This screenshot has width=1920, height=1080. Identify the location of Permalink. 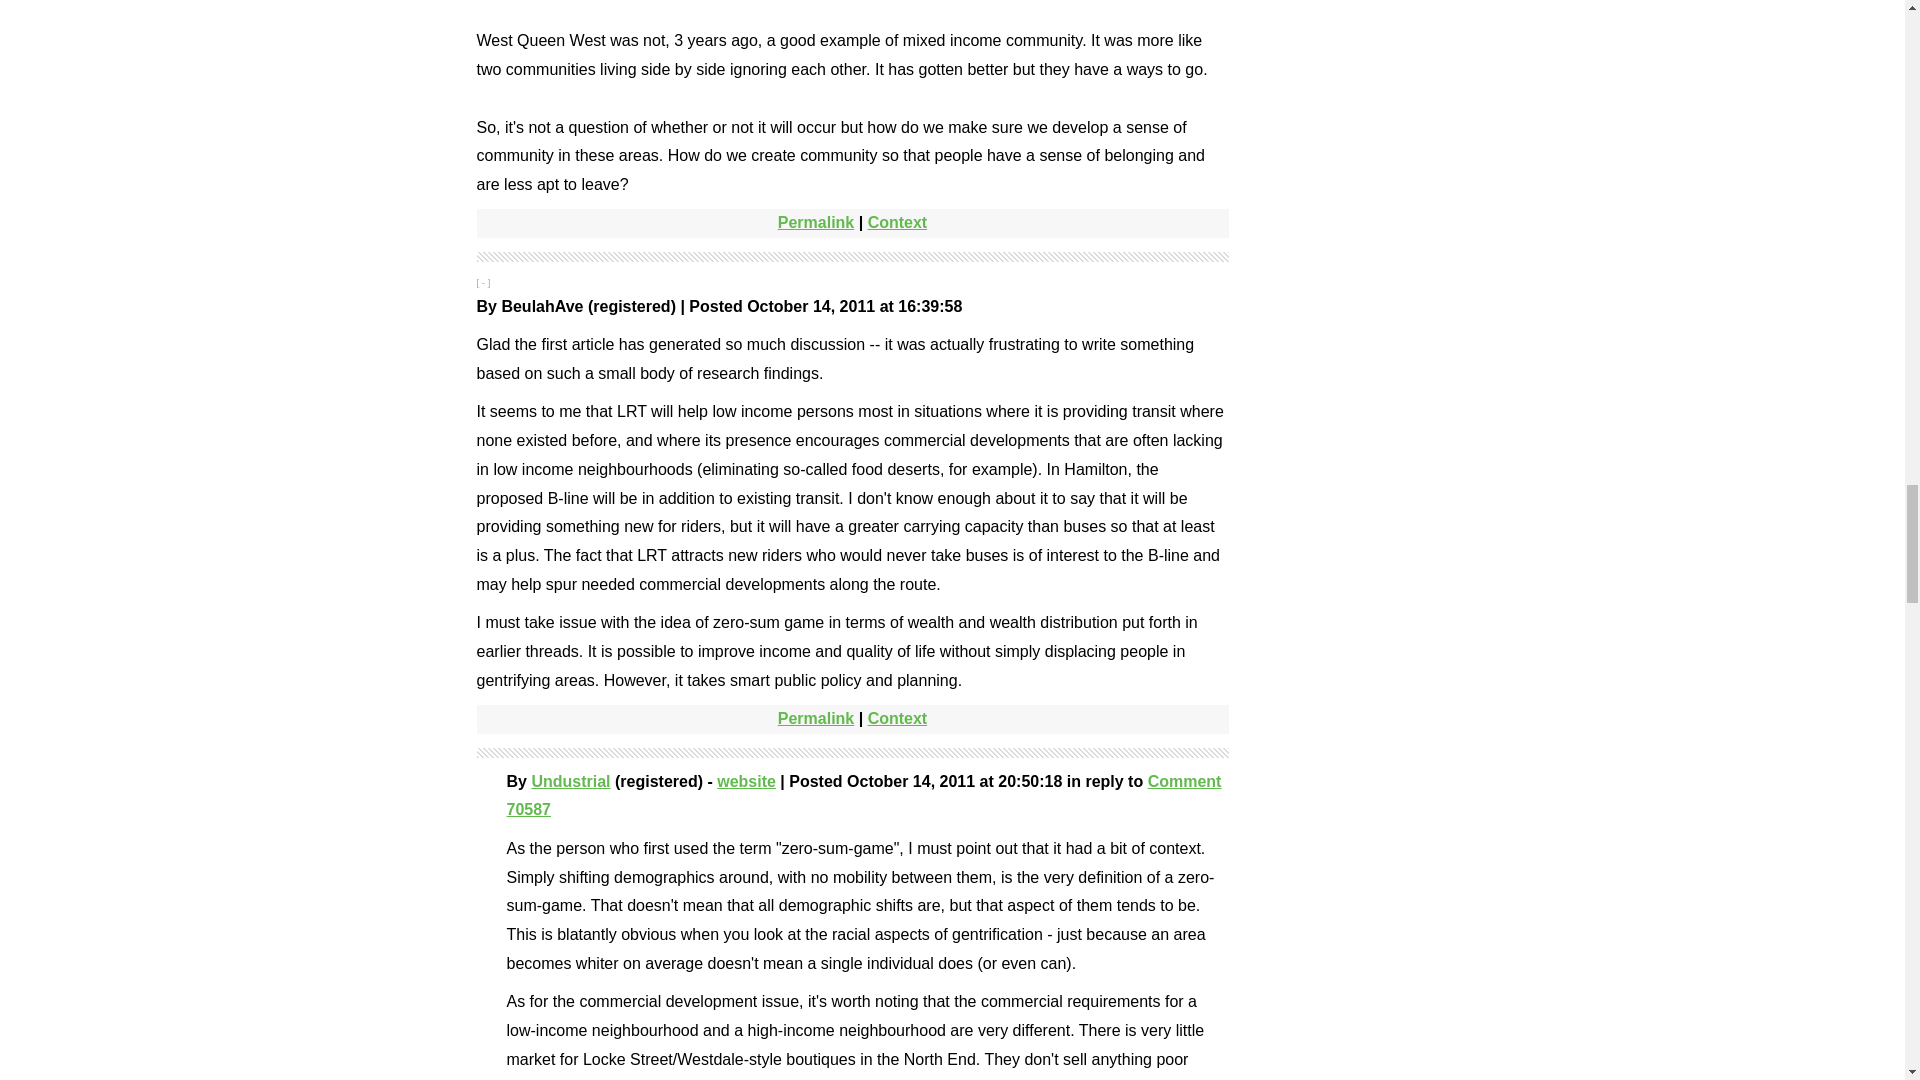
(816, 222).